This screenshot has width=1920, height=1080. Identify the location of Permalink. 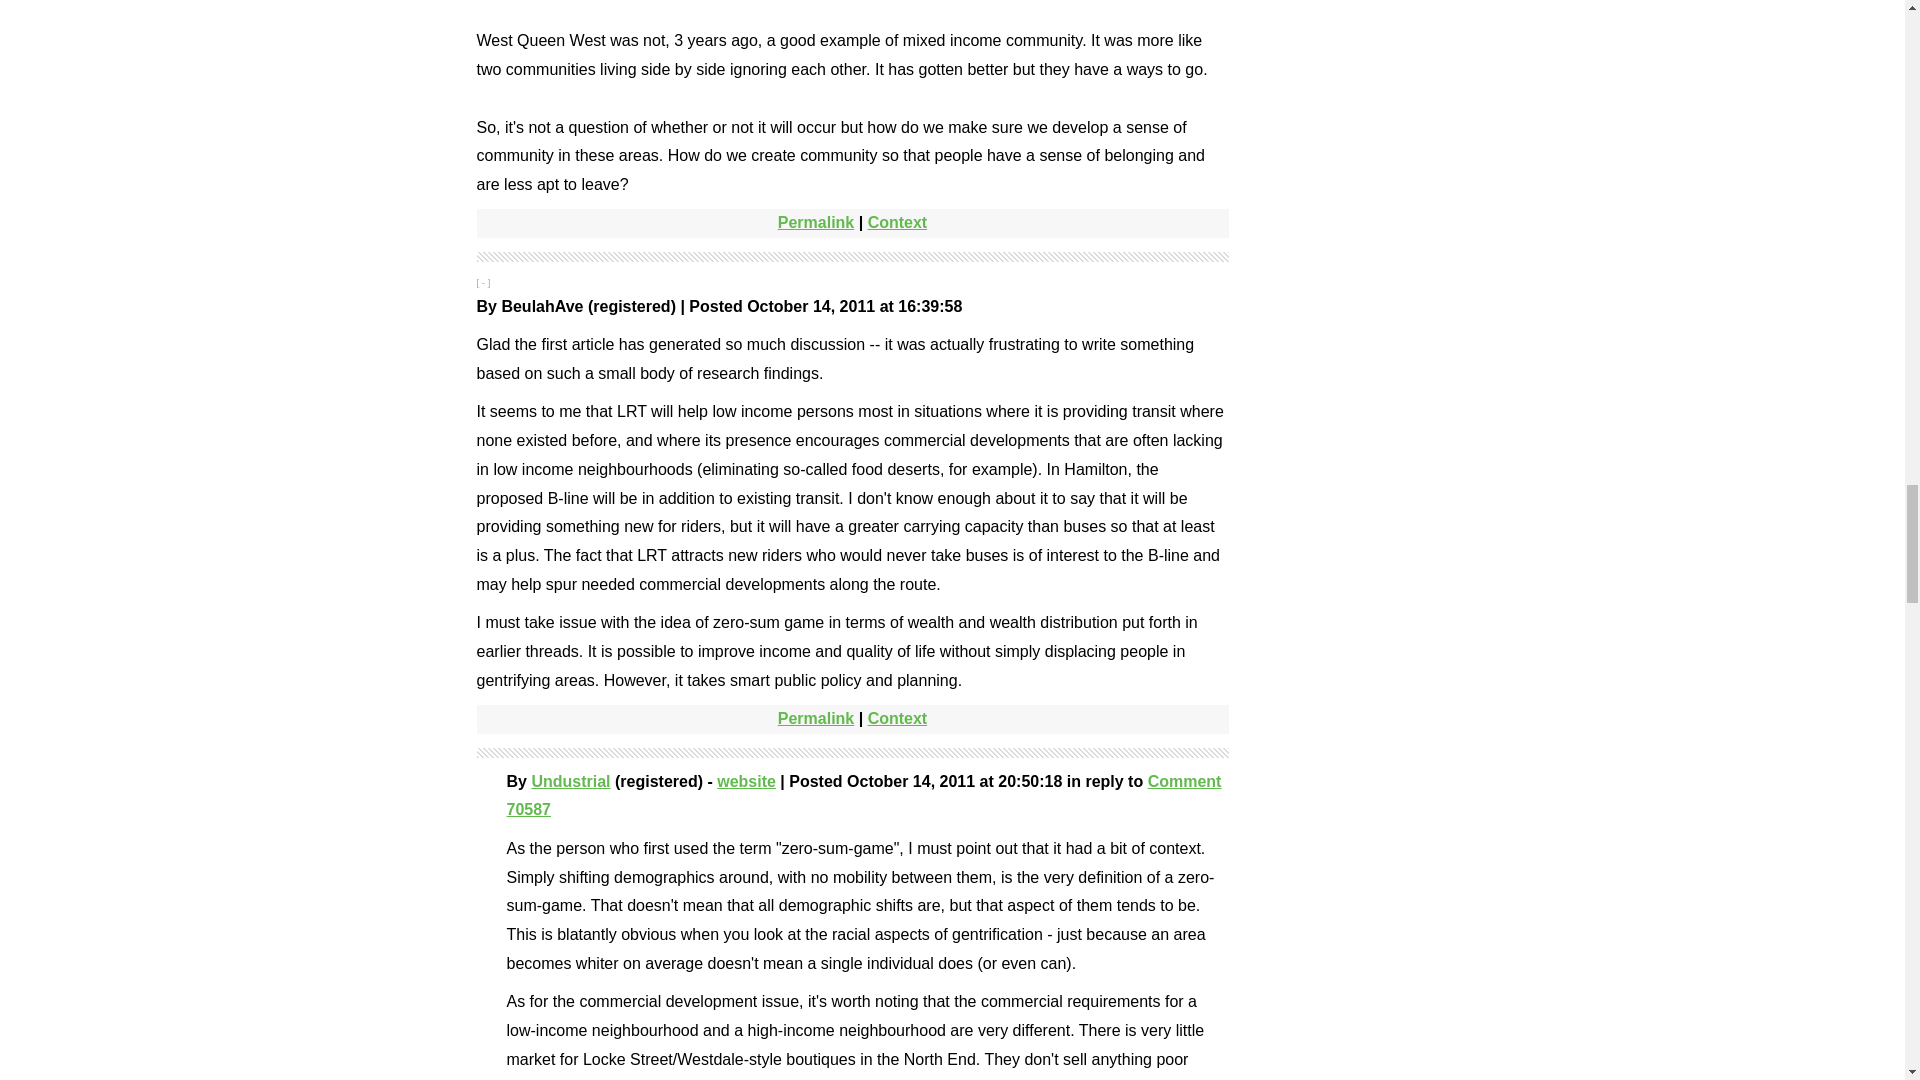
(816, 222).